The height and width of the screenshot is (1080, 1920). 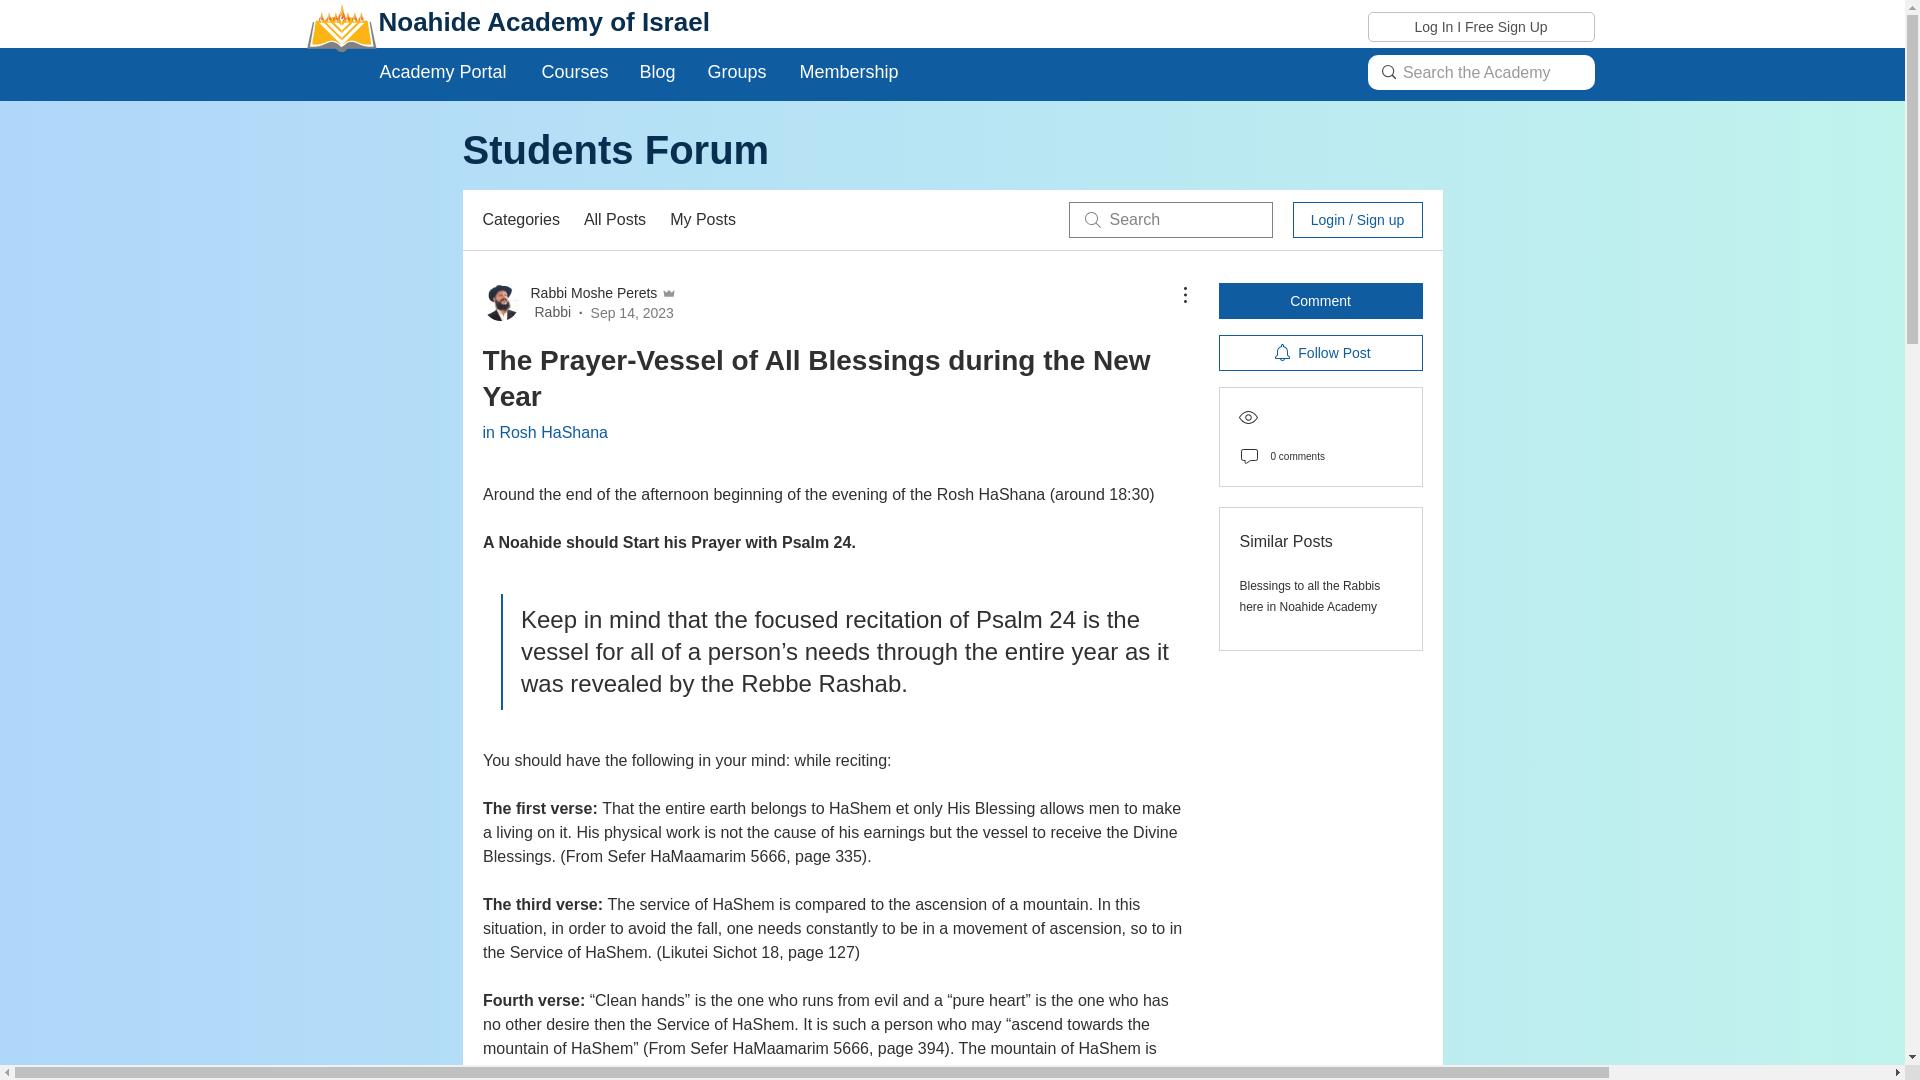 What do you see at coordinates (737, 72) in the screenshot?
I see `Groups` at bounding box center [737, 72].